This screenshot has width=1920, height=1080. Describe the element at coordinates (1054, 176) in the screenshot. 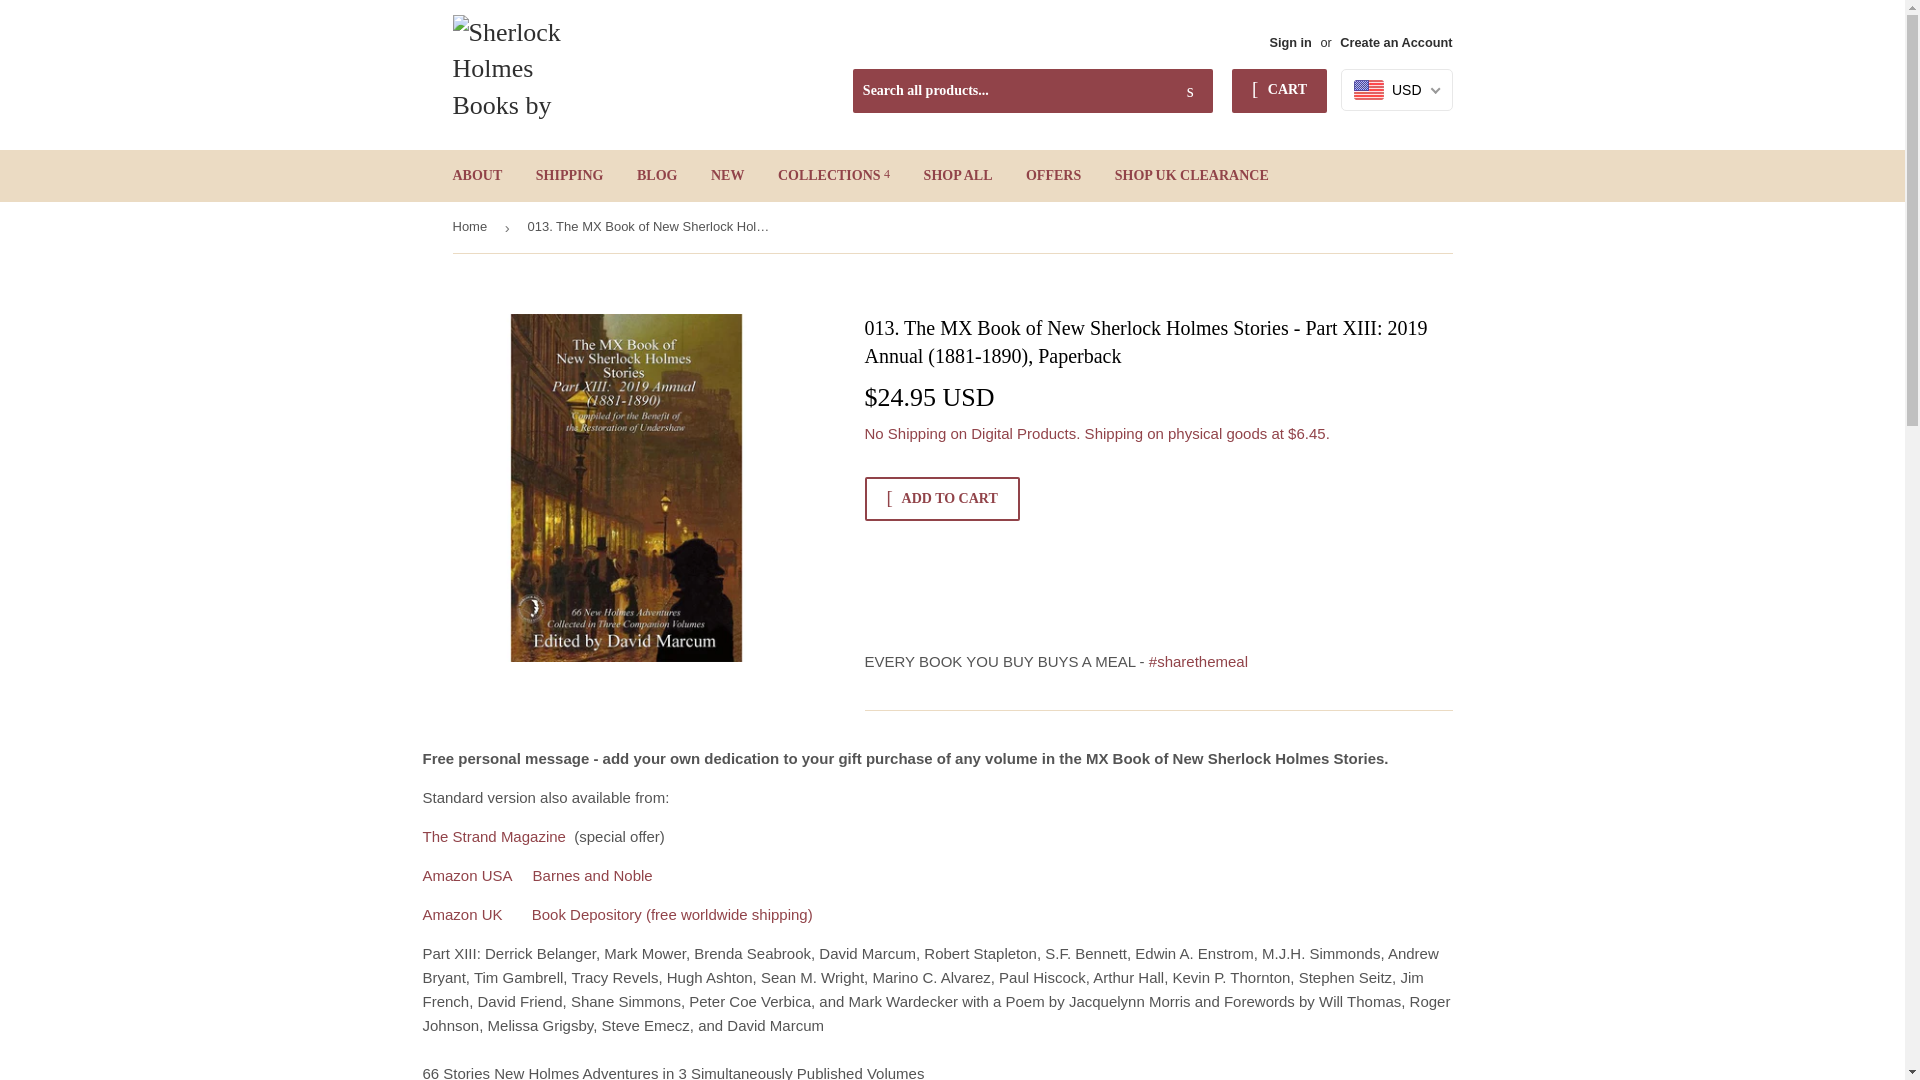

I see `OFFERS` at that location.